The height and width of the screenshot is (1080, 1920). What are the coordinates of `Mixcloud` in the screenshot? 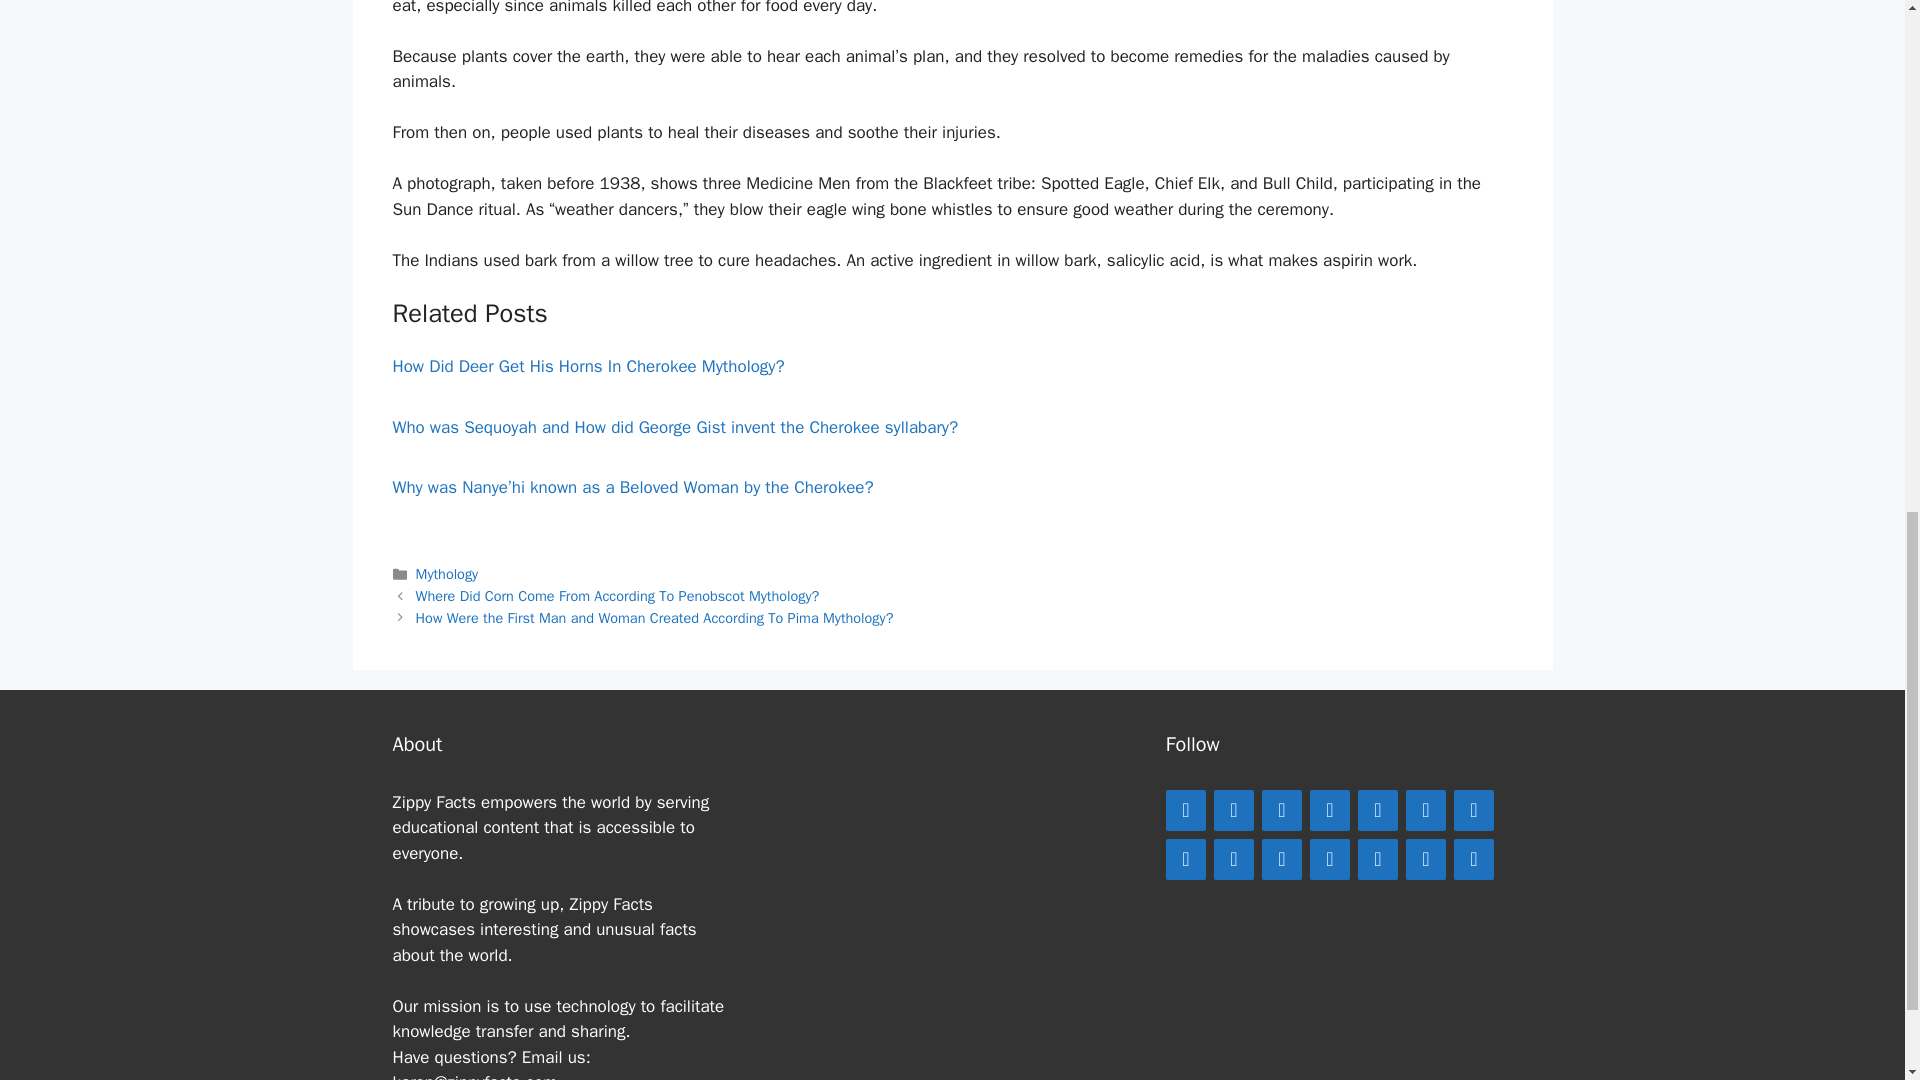 It's located at (1329, 858).